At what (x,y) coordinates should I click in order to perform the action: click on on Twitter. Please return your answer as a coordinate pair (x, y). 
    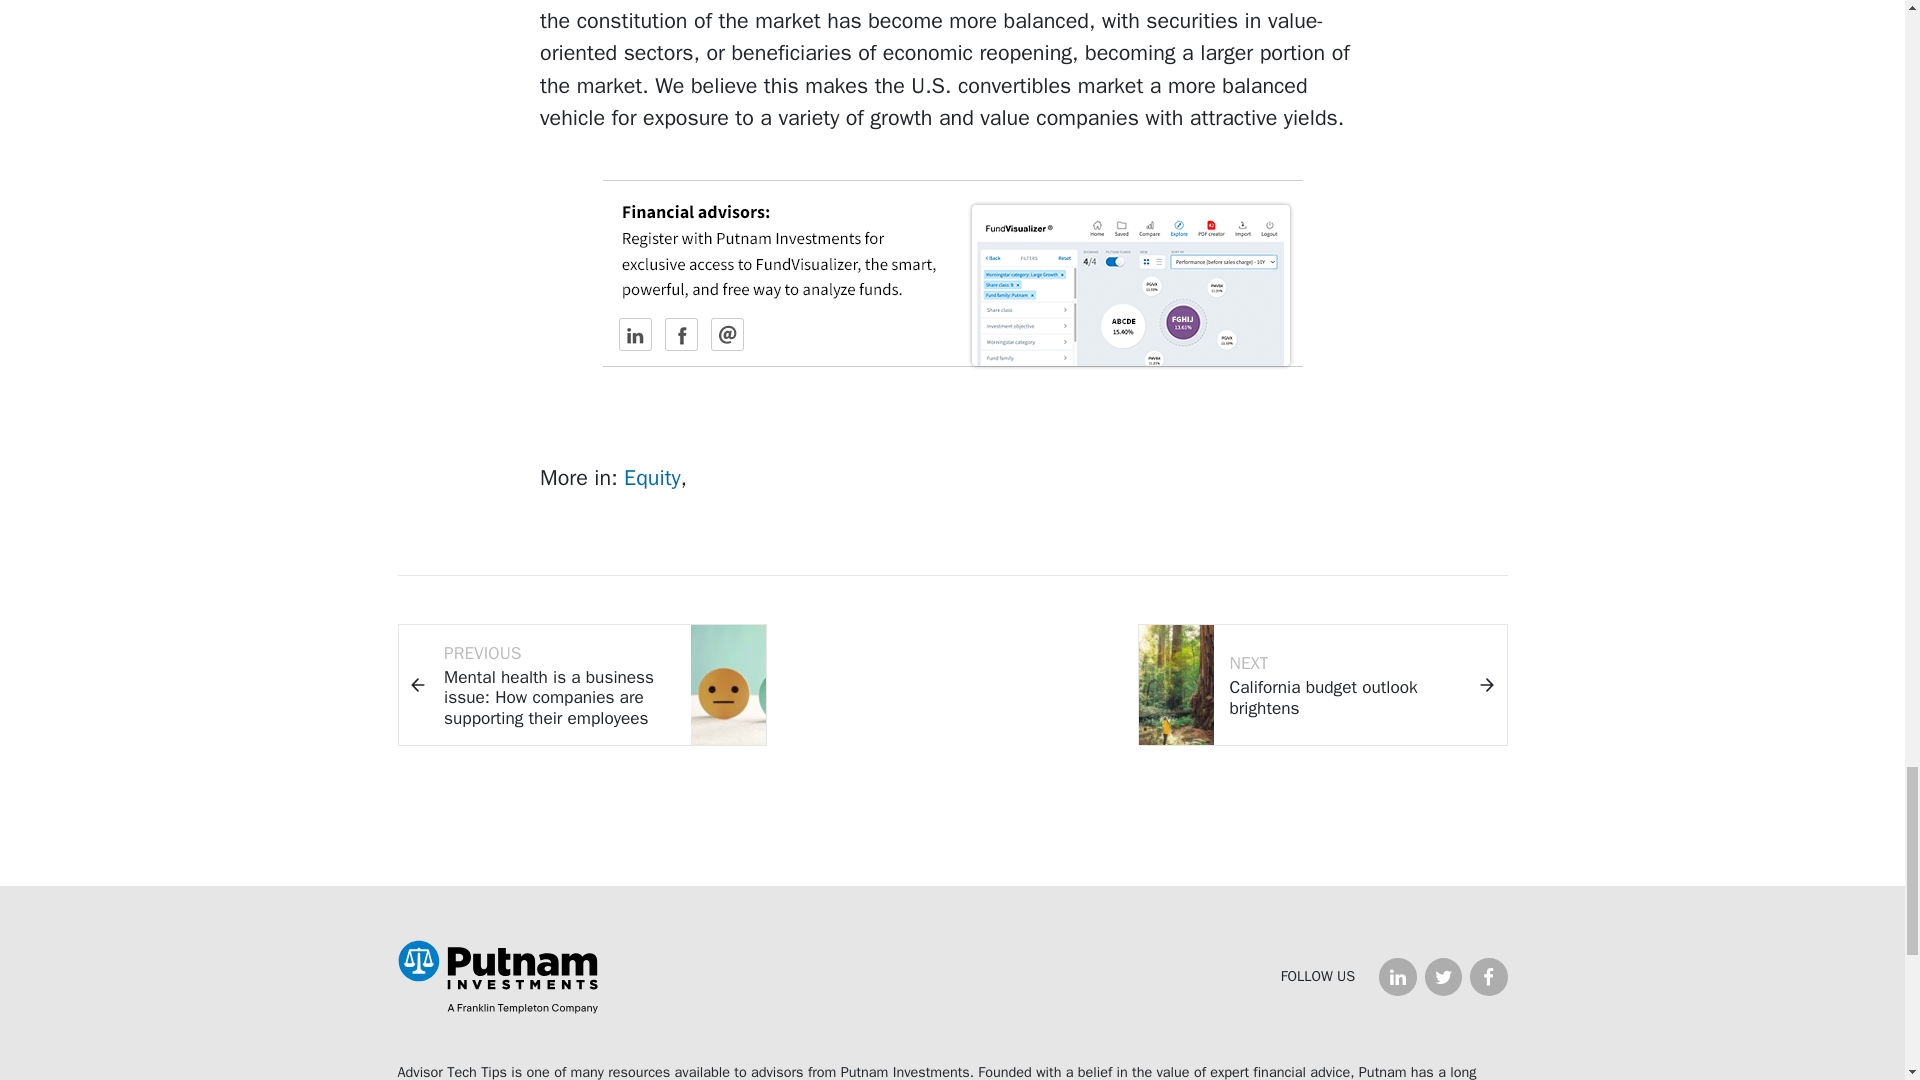
    Looking at the image, I should click on (1442, 976).